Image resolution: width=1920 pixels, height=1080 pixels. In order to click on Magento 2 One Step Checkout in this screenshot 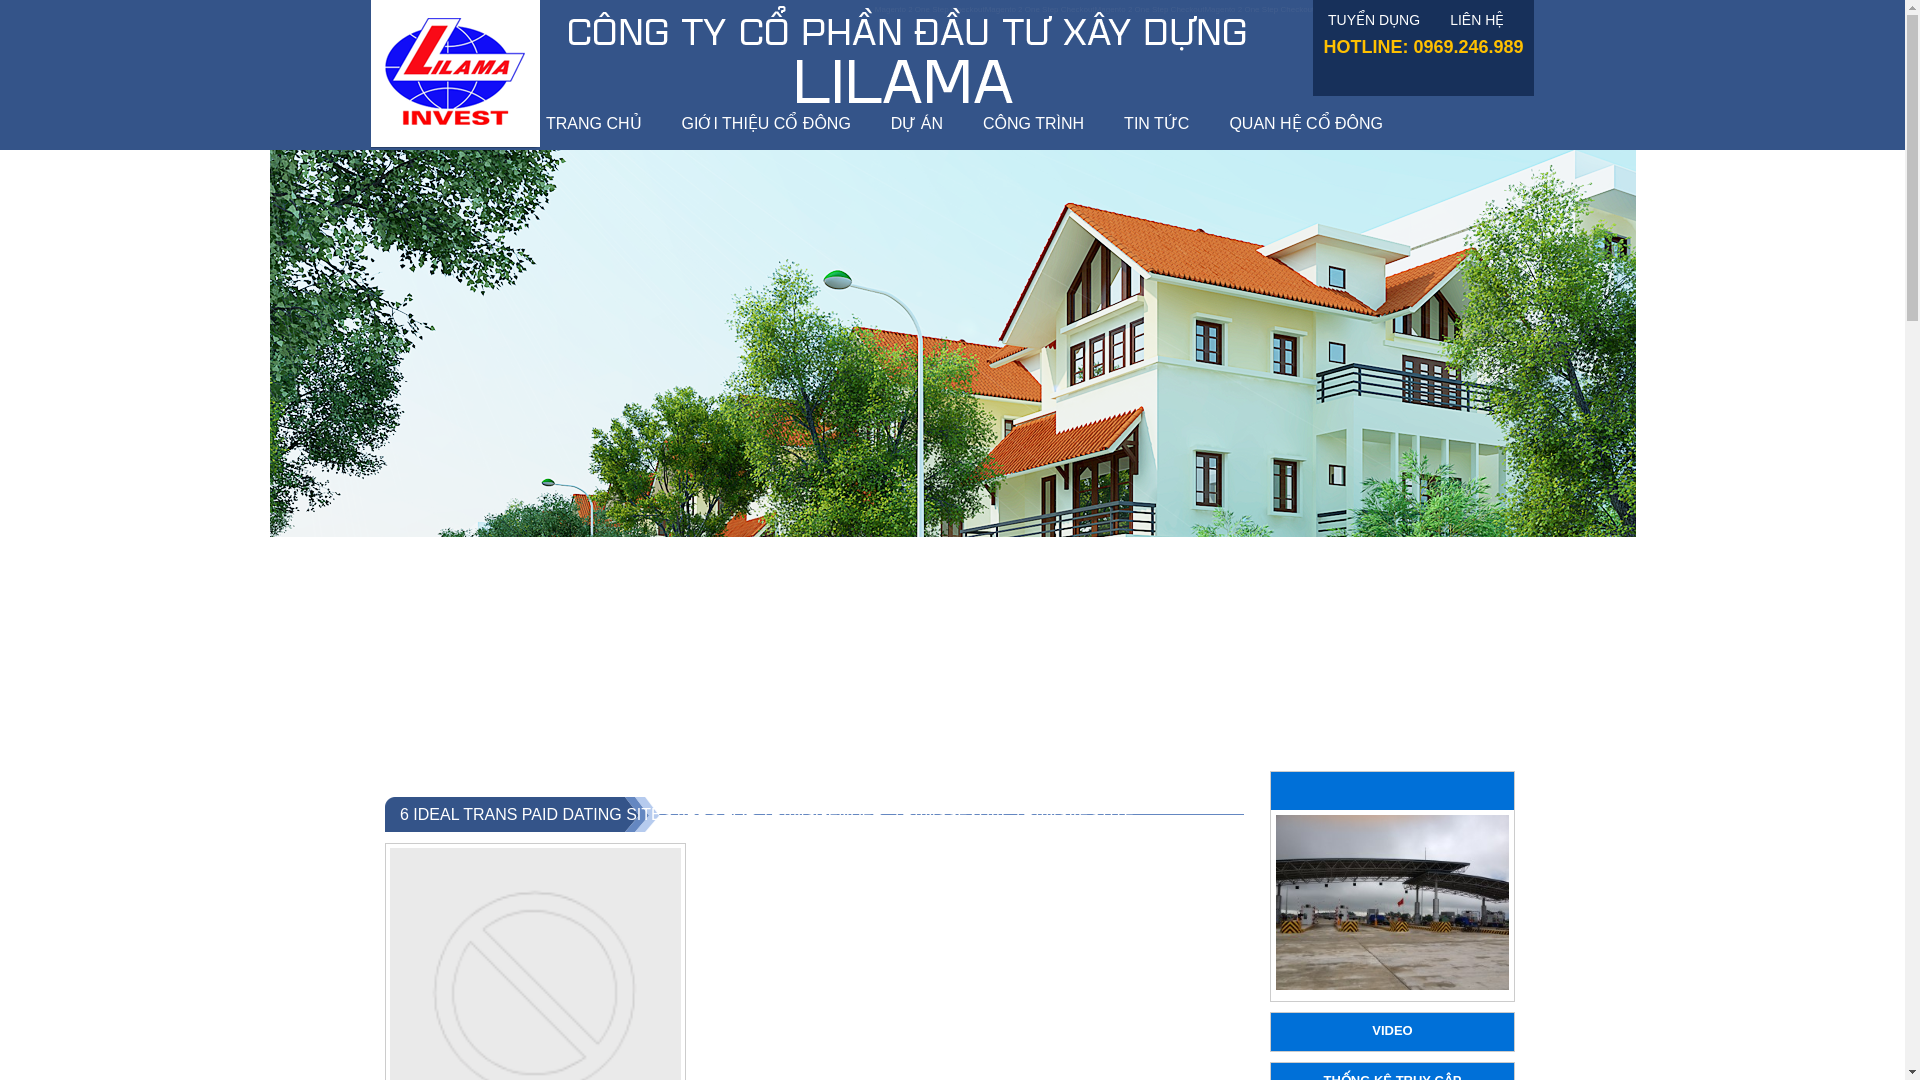, I will do `click(1039, 10)`.